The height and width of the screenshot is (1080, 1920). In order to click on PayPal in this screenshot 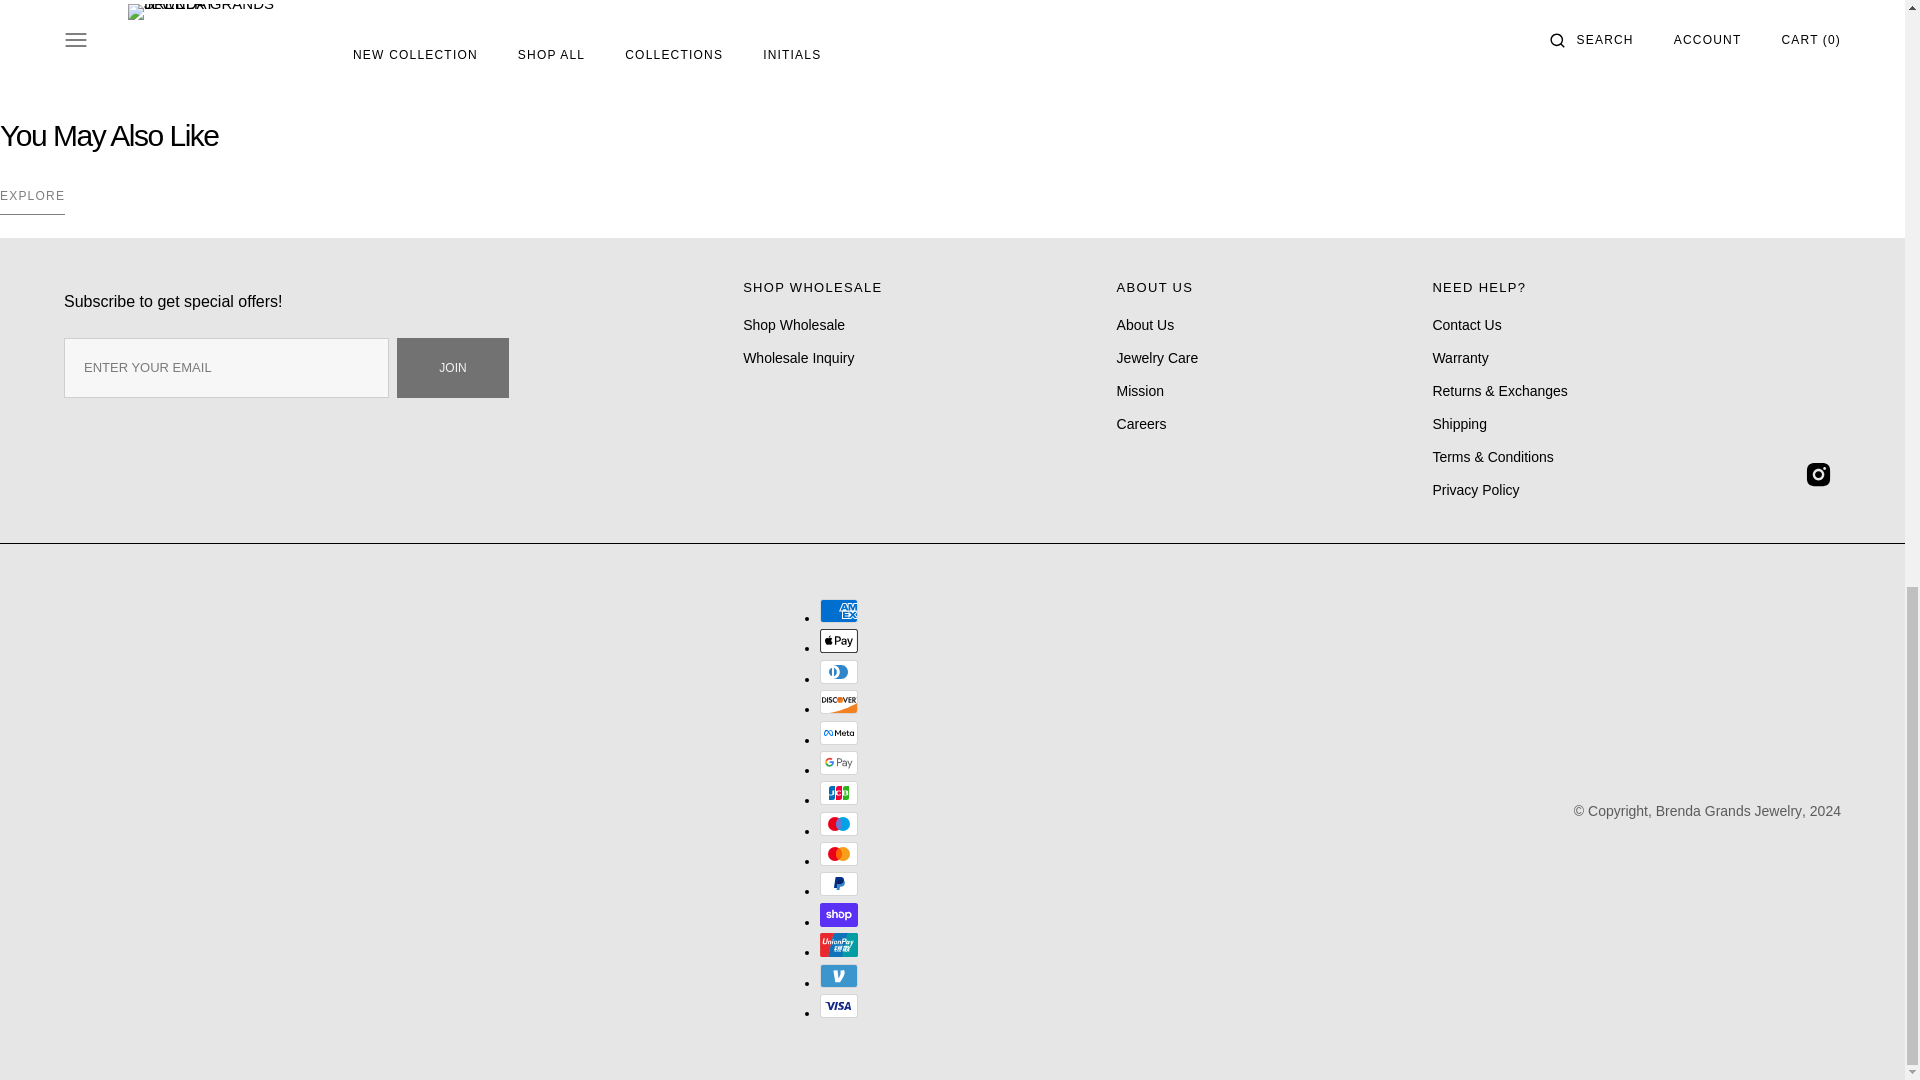, I will do `click(838, 884)`.